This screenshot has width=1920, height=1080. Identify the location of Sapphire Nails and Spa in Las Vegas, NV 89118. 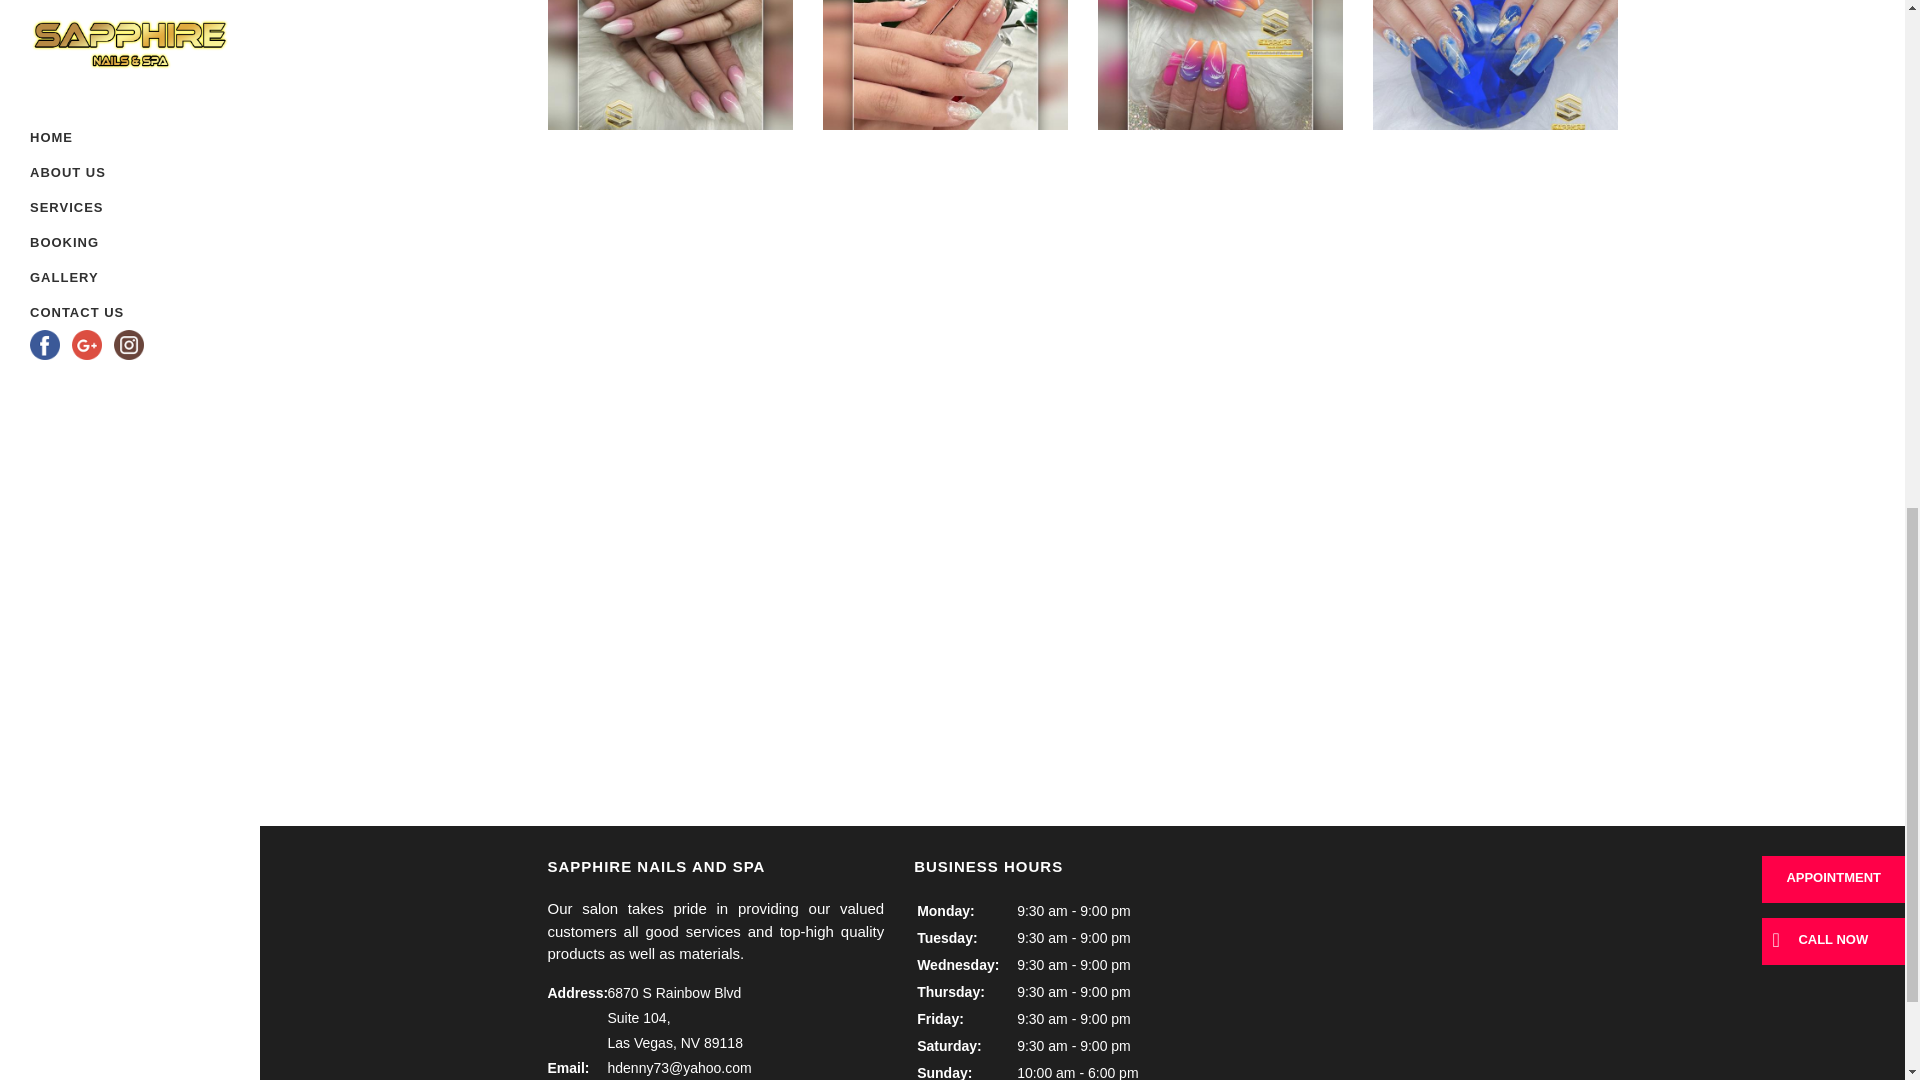
(1220, 232).